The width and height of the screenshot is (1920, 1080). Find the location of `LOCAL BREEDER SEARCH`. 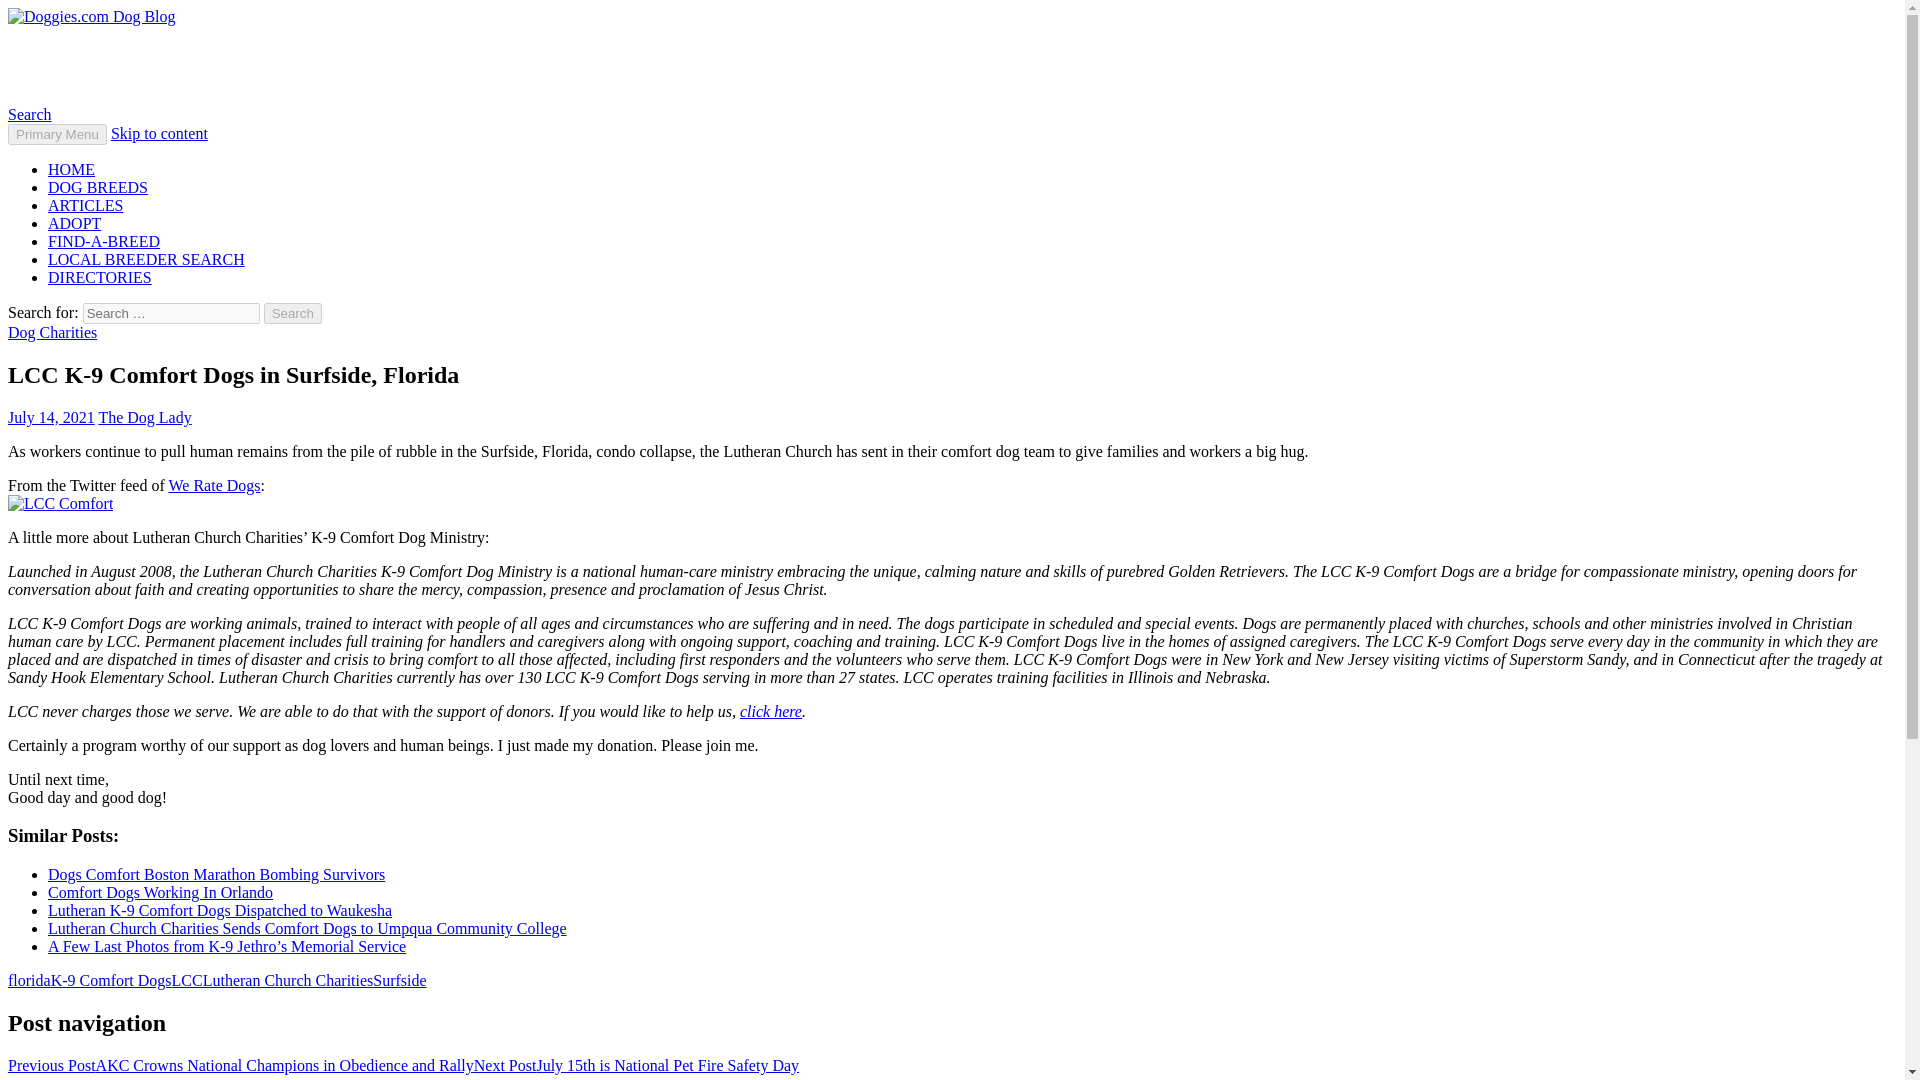

LOCAL BREEDER SEARCH is located at coordinates (146, 258).